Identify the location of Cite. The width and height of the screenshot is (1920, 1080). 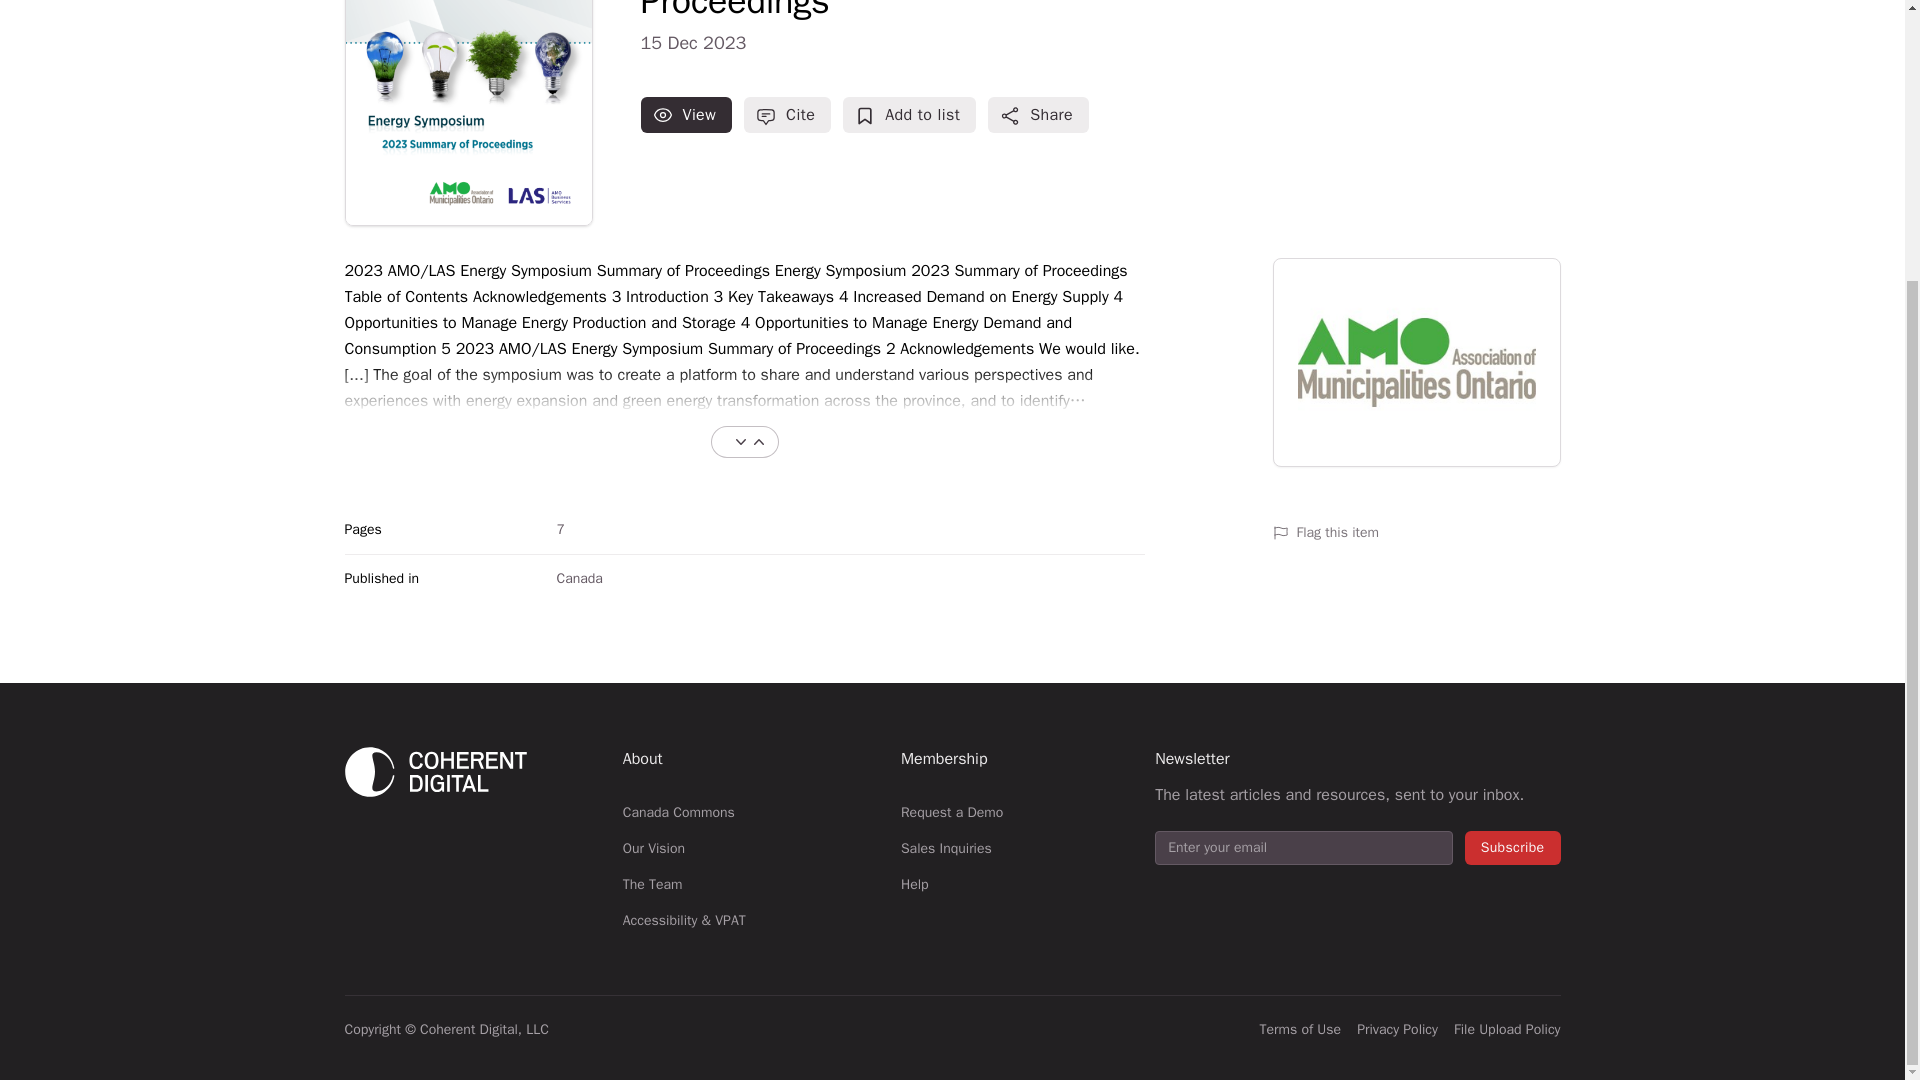
(788, 114).